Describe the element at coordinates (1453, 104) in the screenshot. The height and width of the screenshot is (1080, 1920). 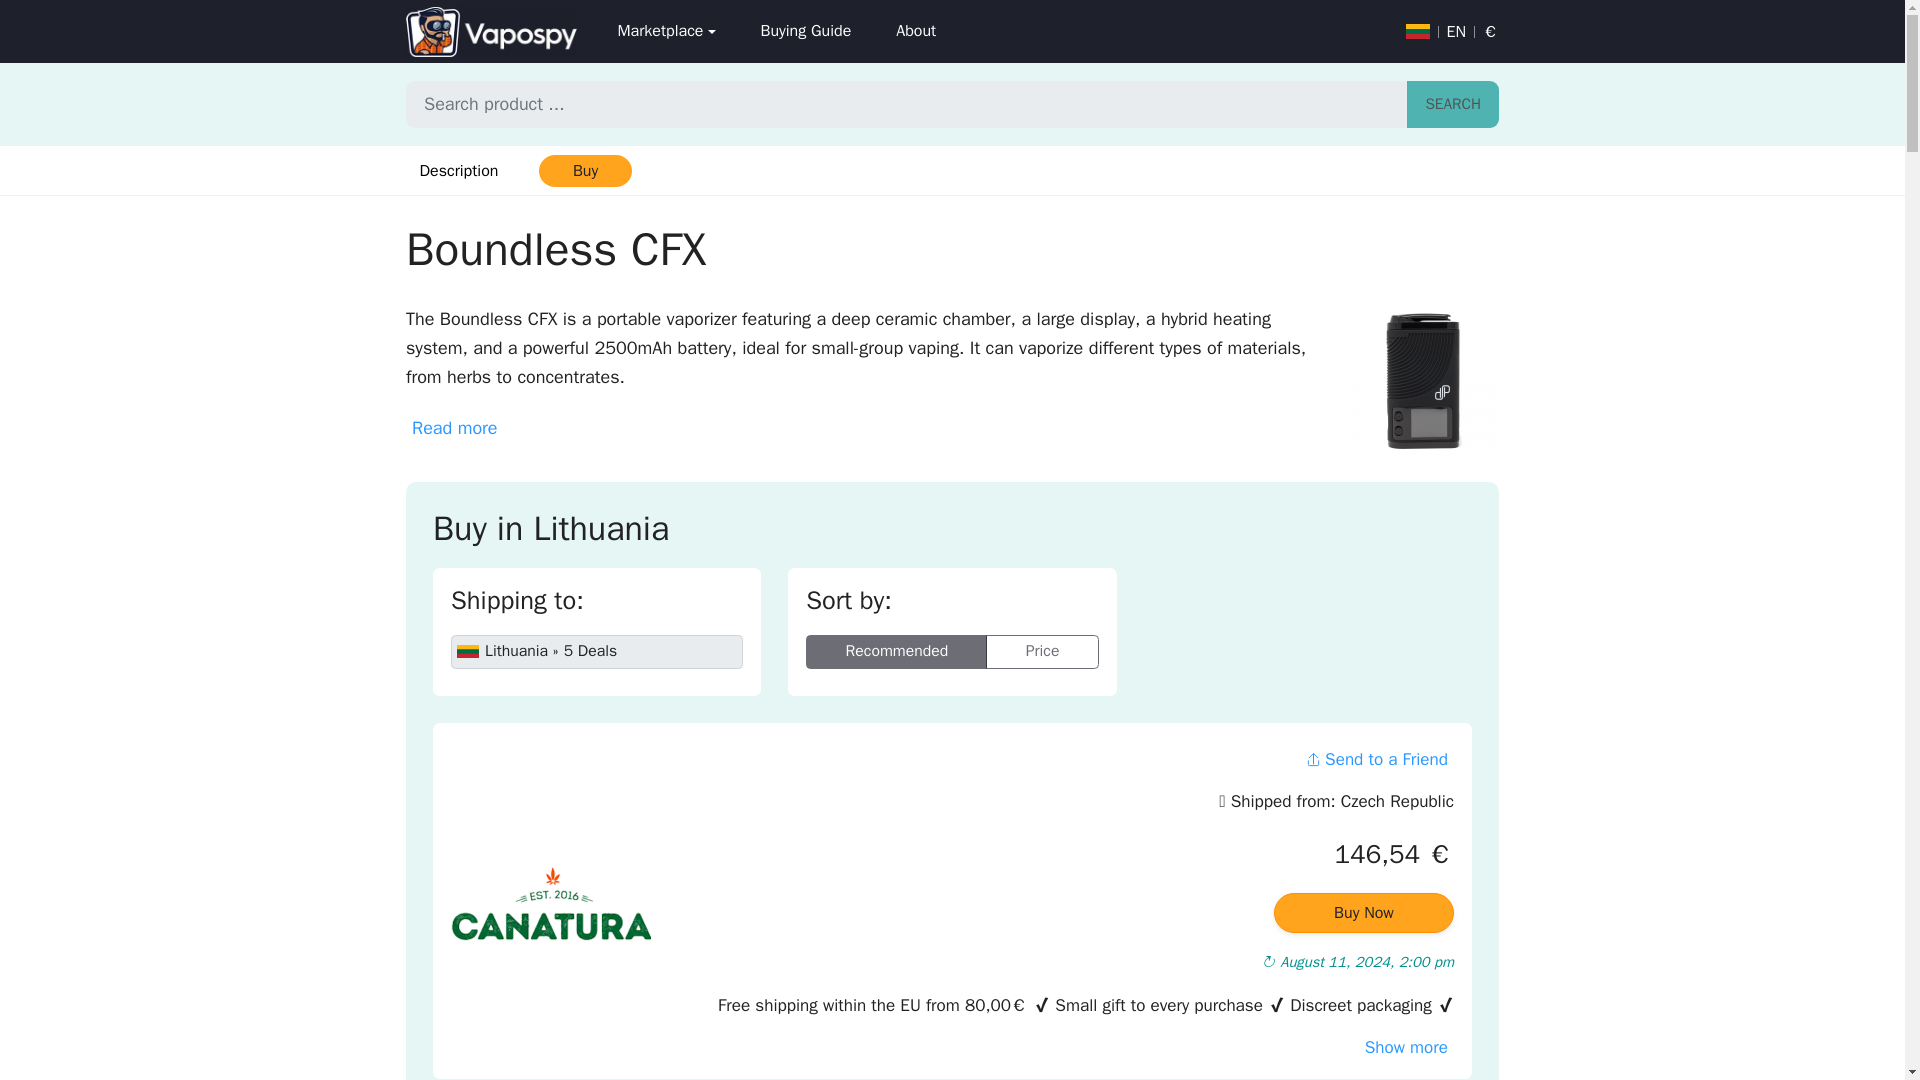
I see `SEARCH` at that location.